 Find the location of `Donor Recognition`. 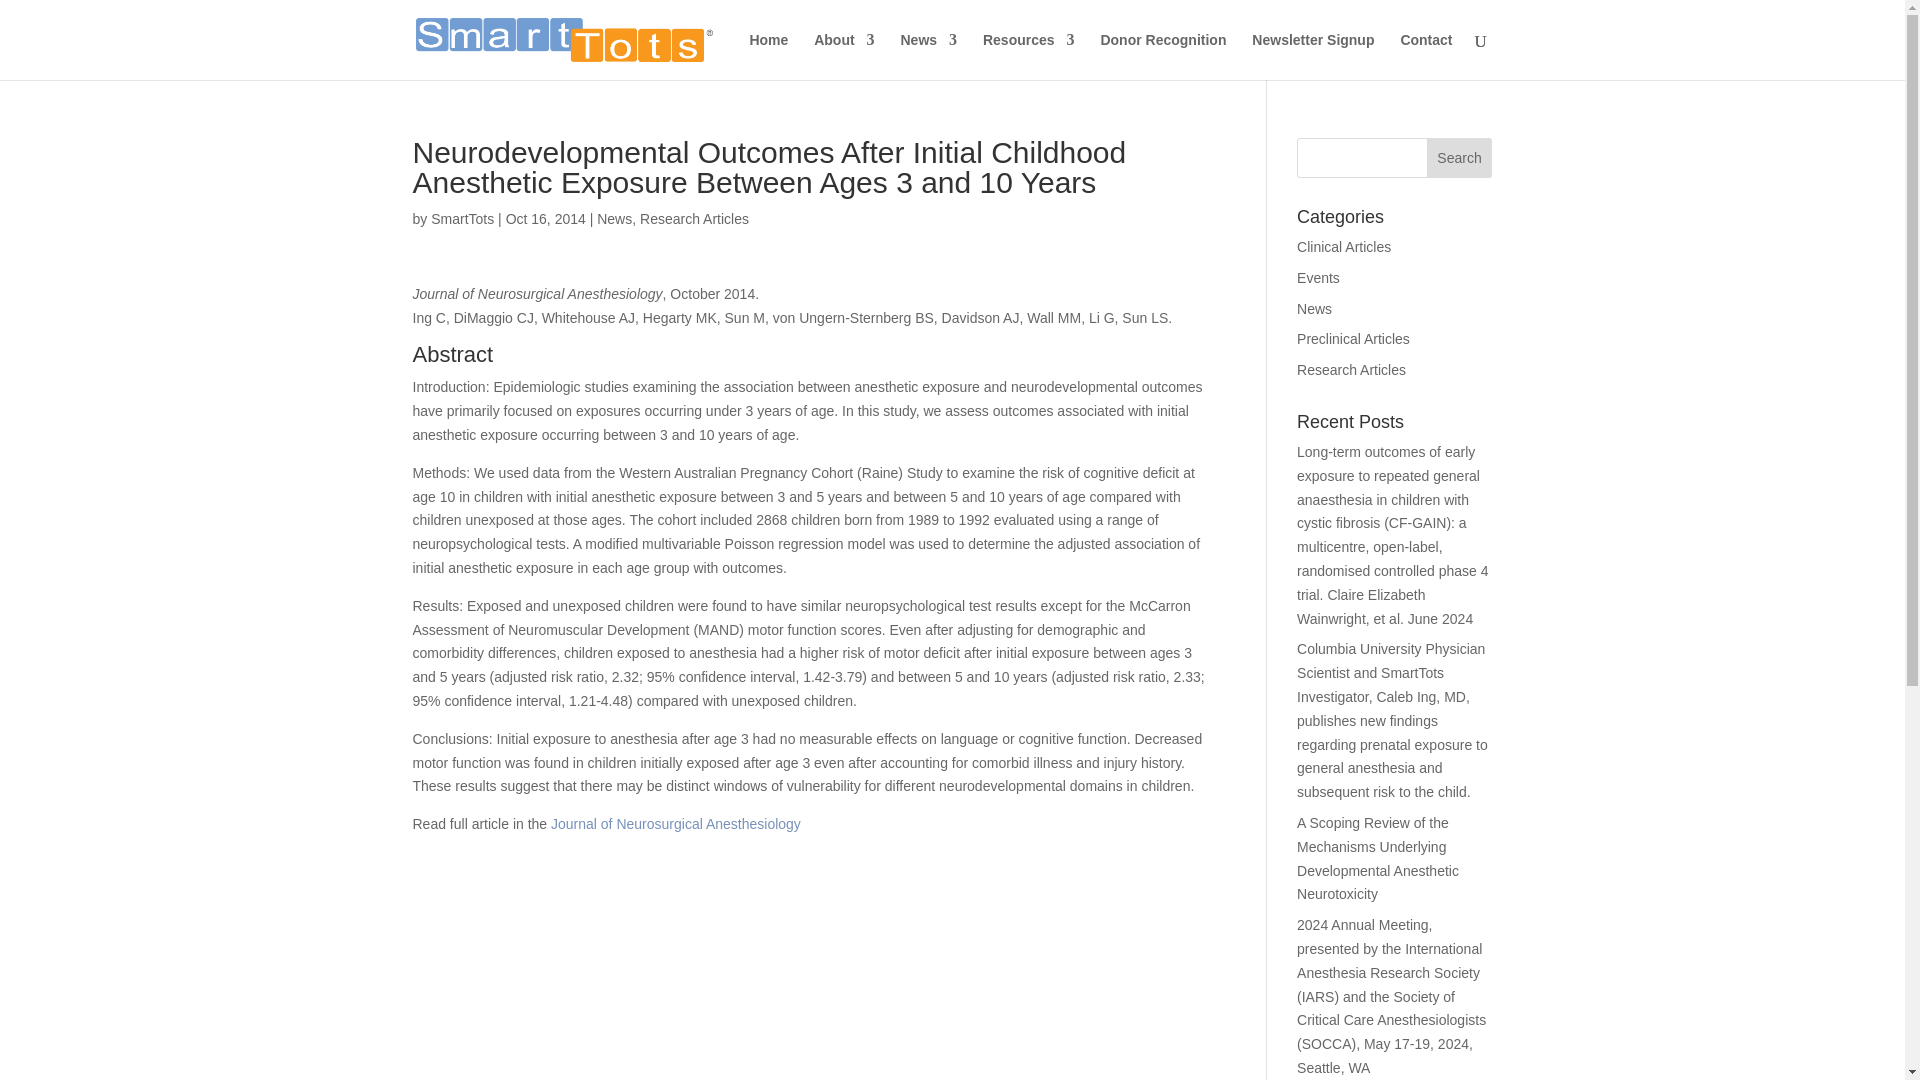

Donor Recognition is located at coordinates (1163, 56).